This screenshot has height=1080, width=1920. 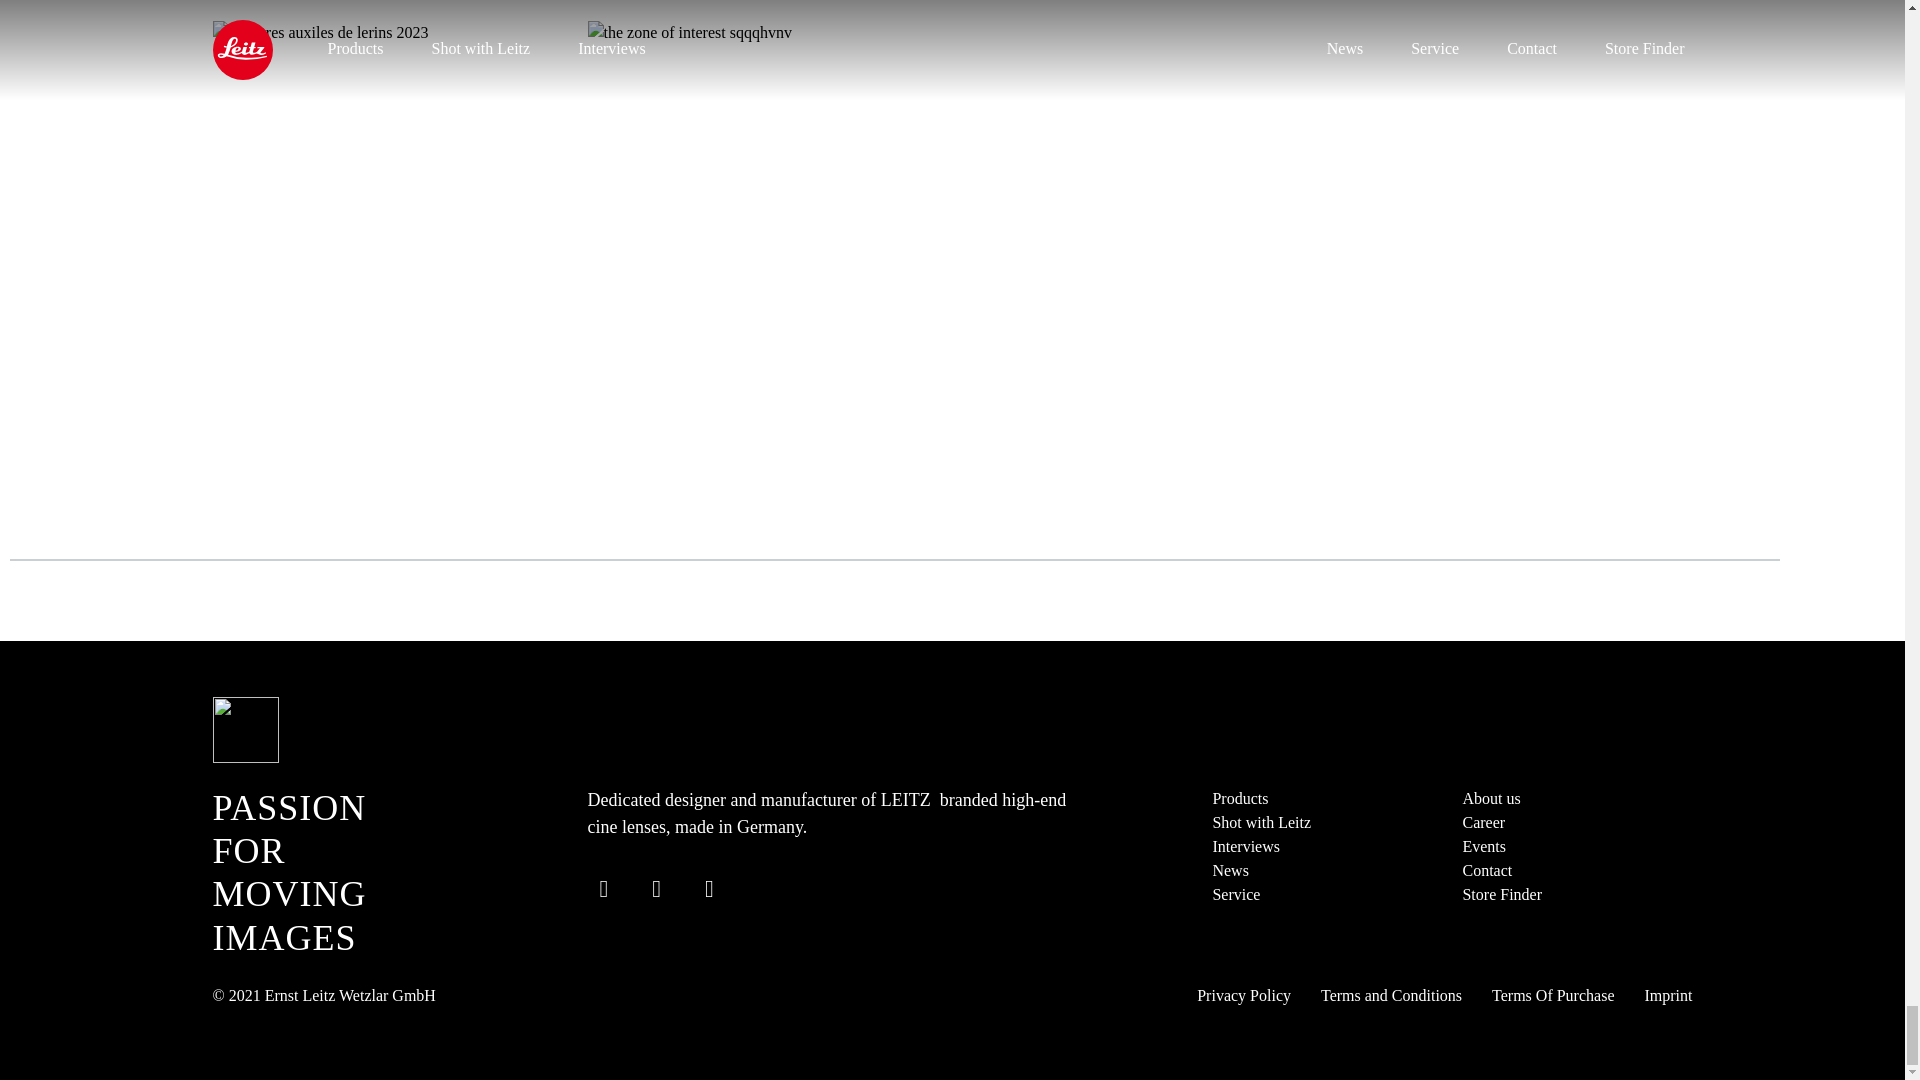 I want to click on Service, so click(x=1235, y=894).